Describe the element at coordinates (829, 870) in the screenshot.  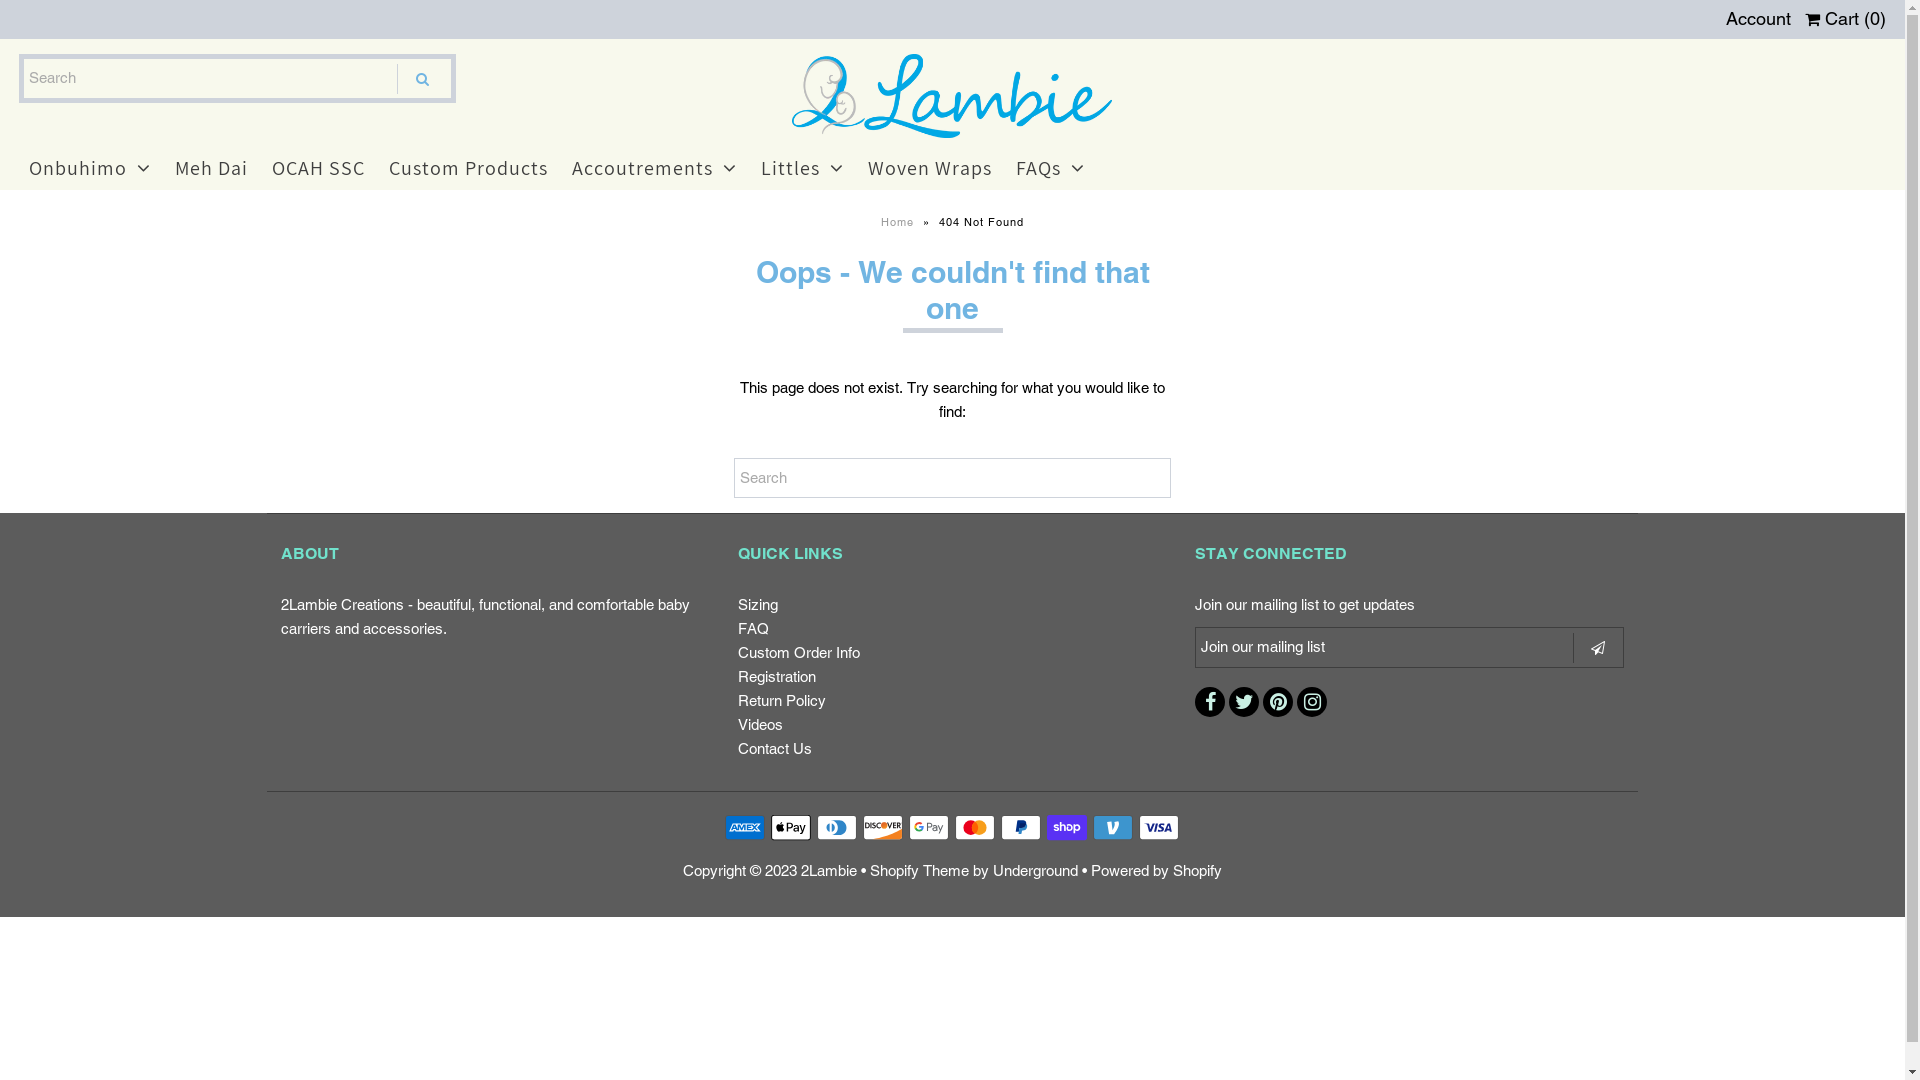
I see `2Lambie` at that location.